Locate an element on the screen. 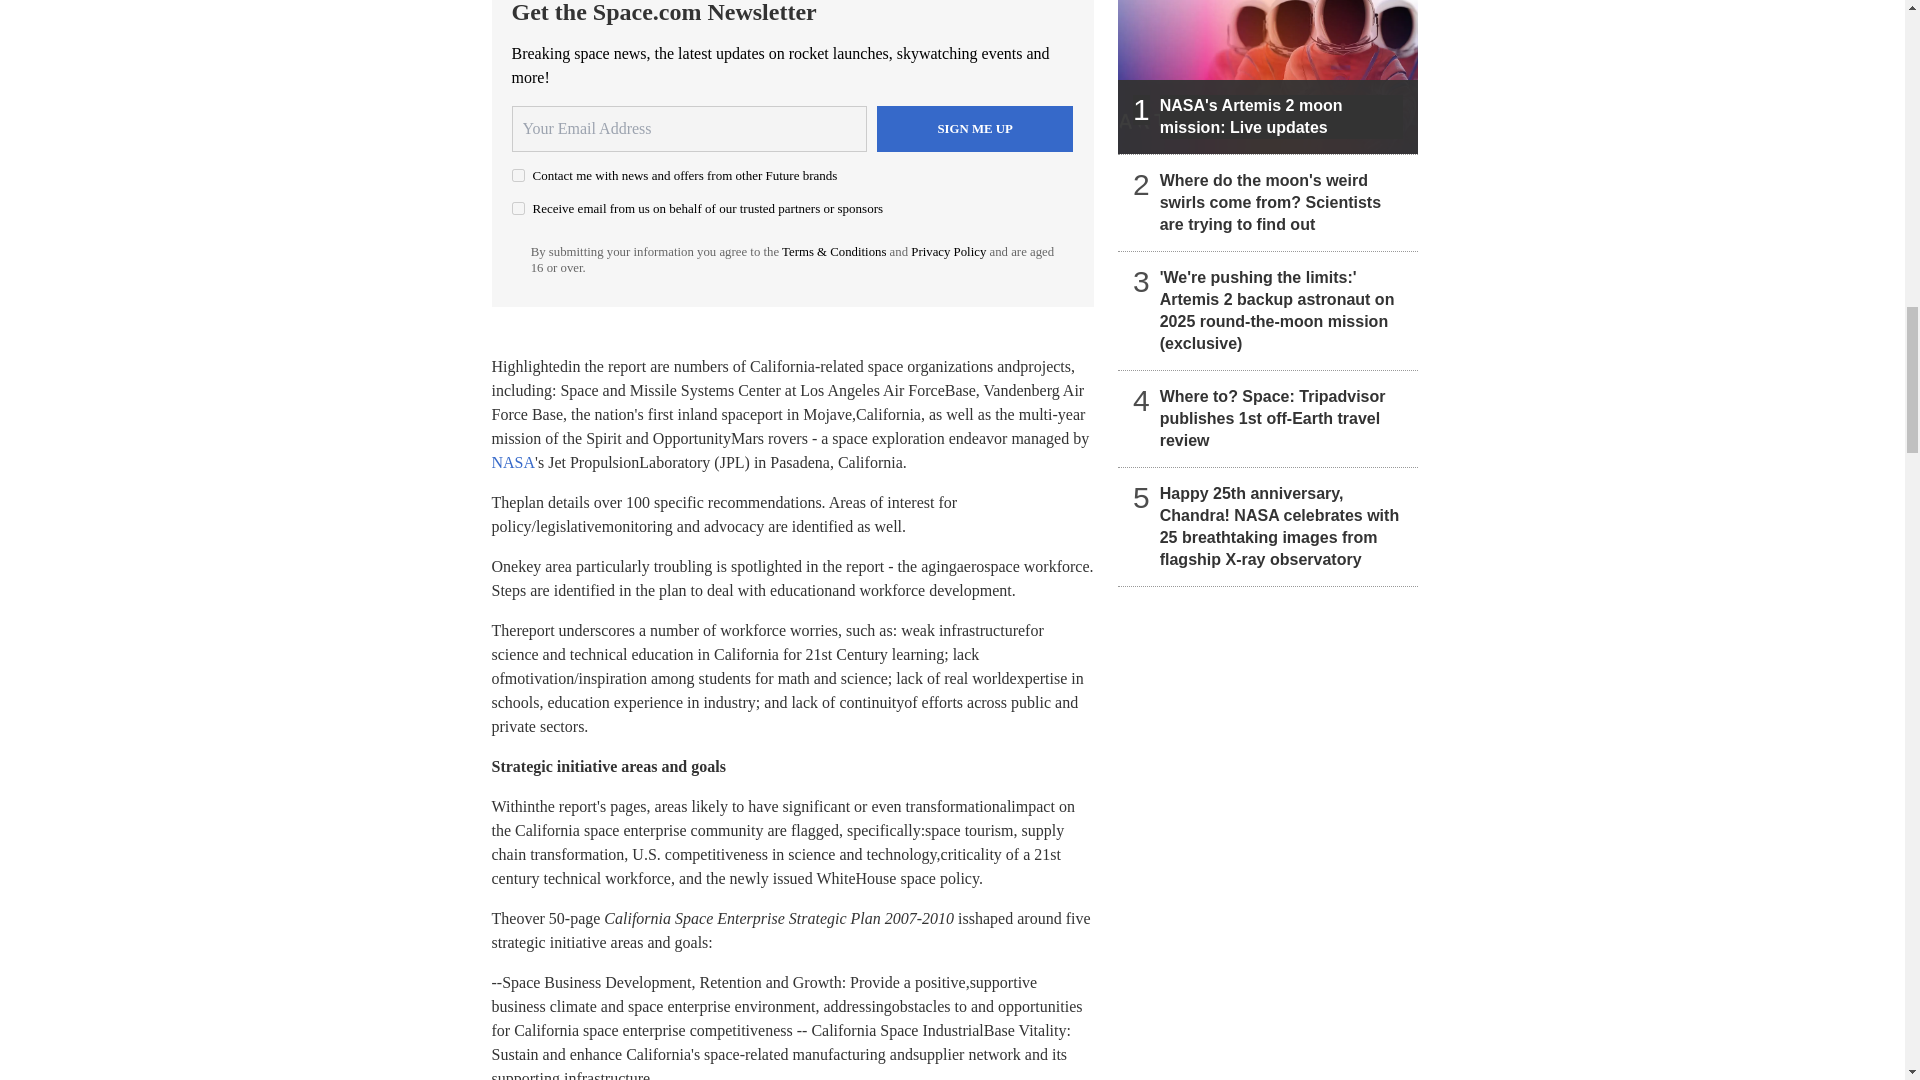 This screenshot has height=1080, width=1920. on is located at coordinates (518, 175).